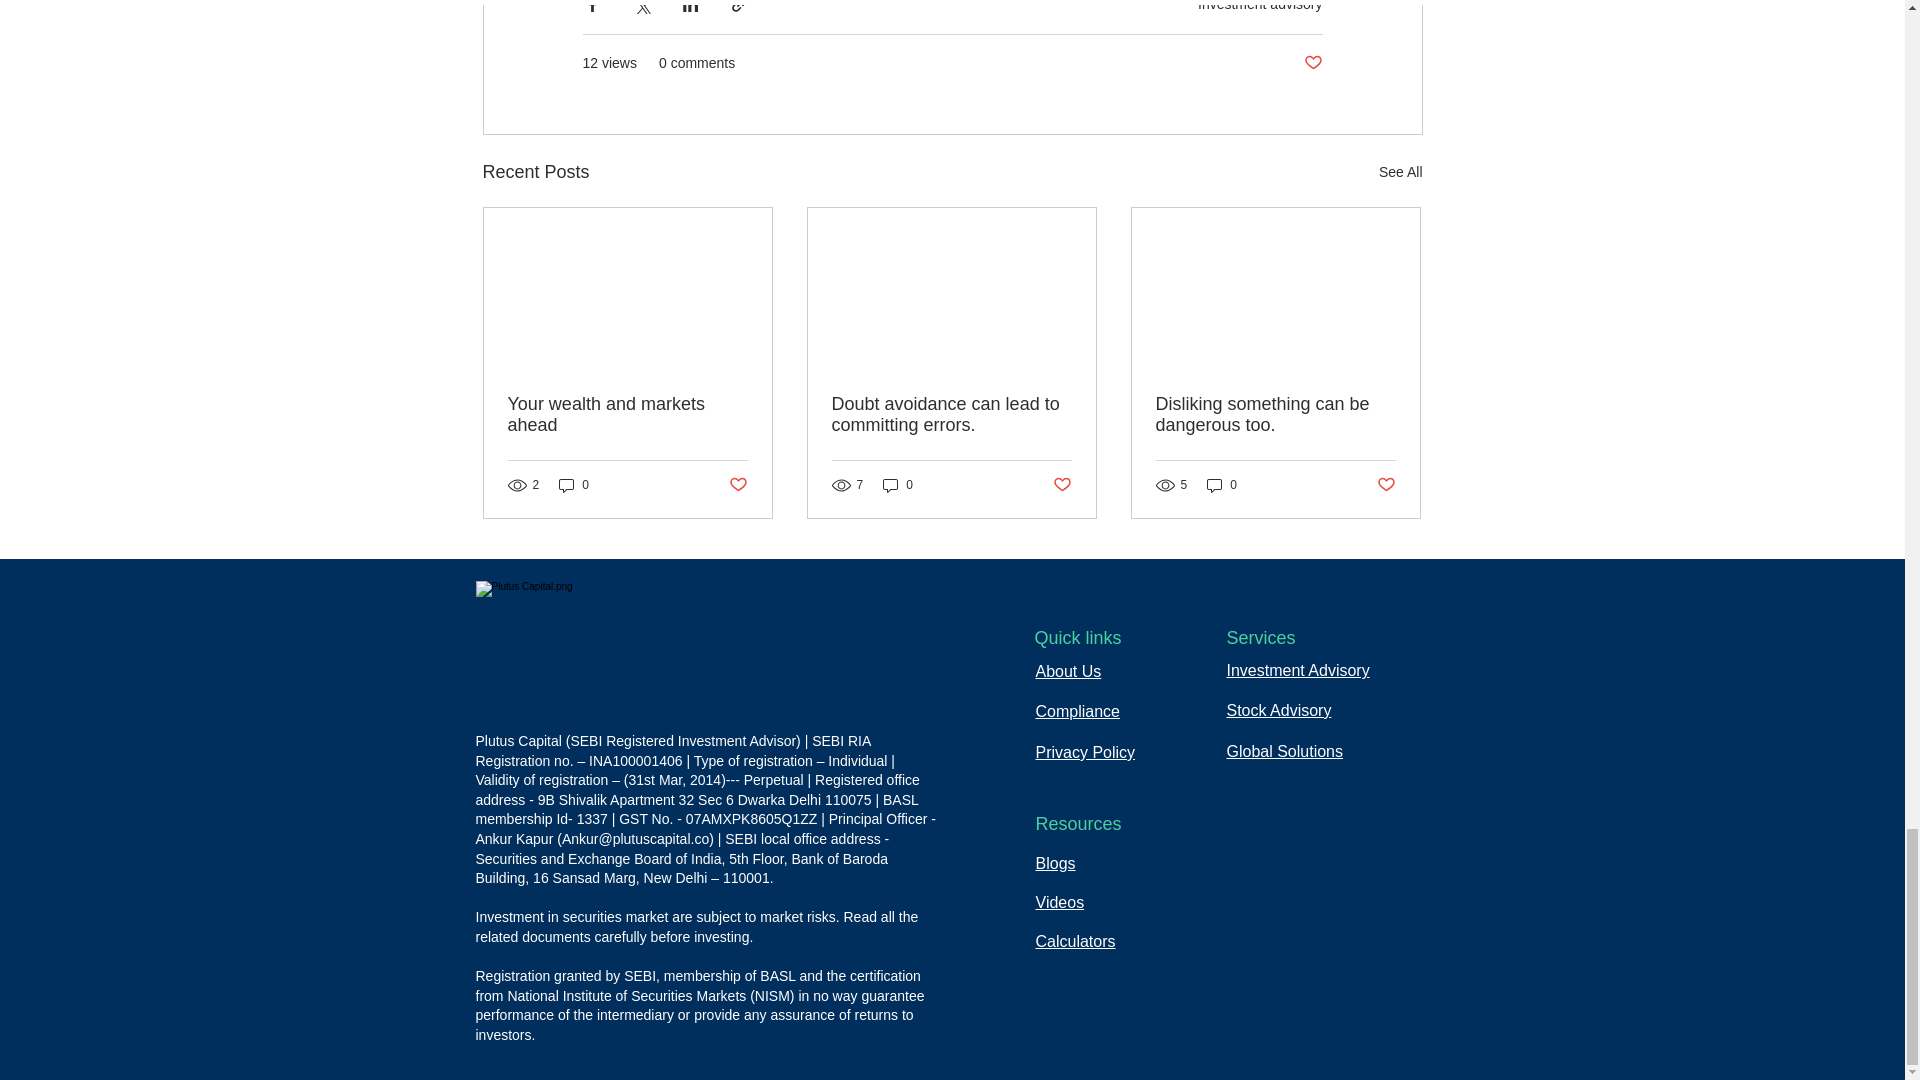 This screenshot has height=1080, width=1920. What do you see at coordinates (1275, 415) in the screenshot?
I see `Disliking something can be dangerous too.` at bounding box center [1275, 415].